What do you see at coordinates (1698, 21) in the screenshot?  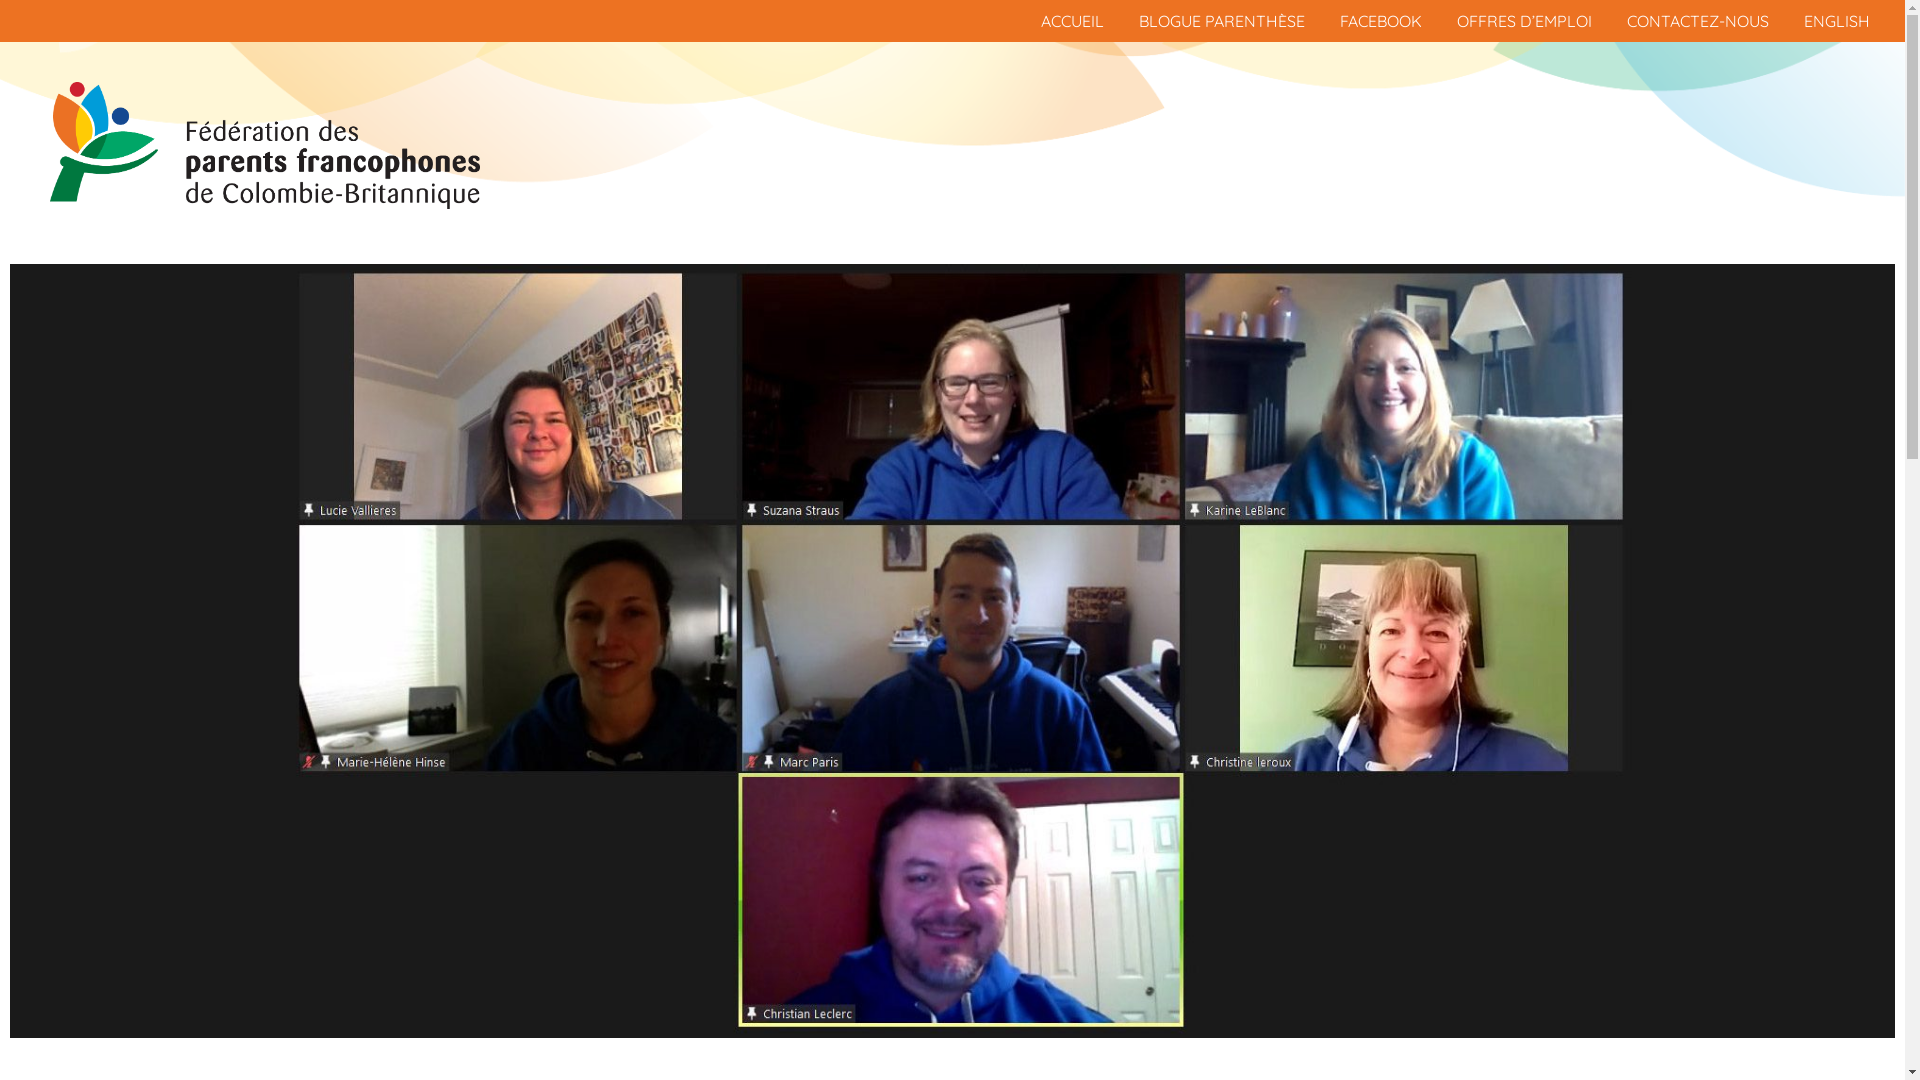 I see `CONTACTEZ-NOUS` at bounding box center [1698, 21].